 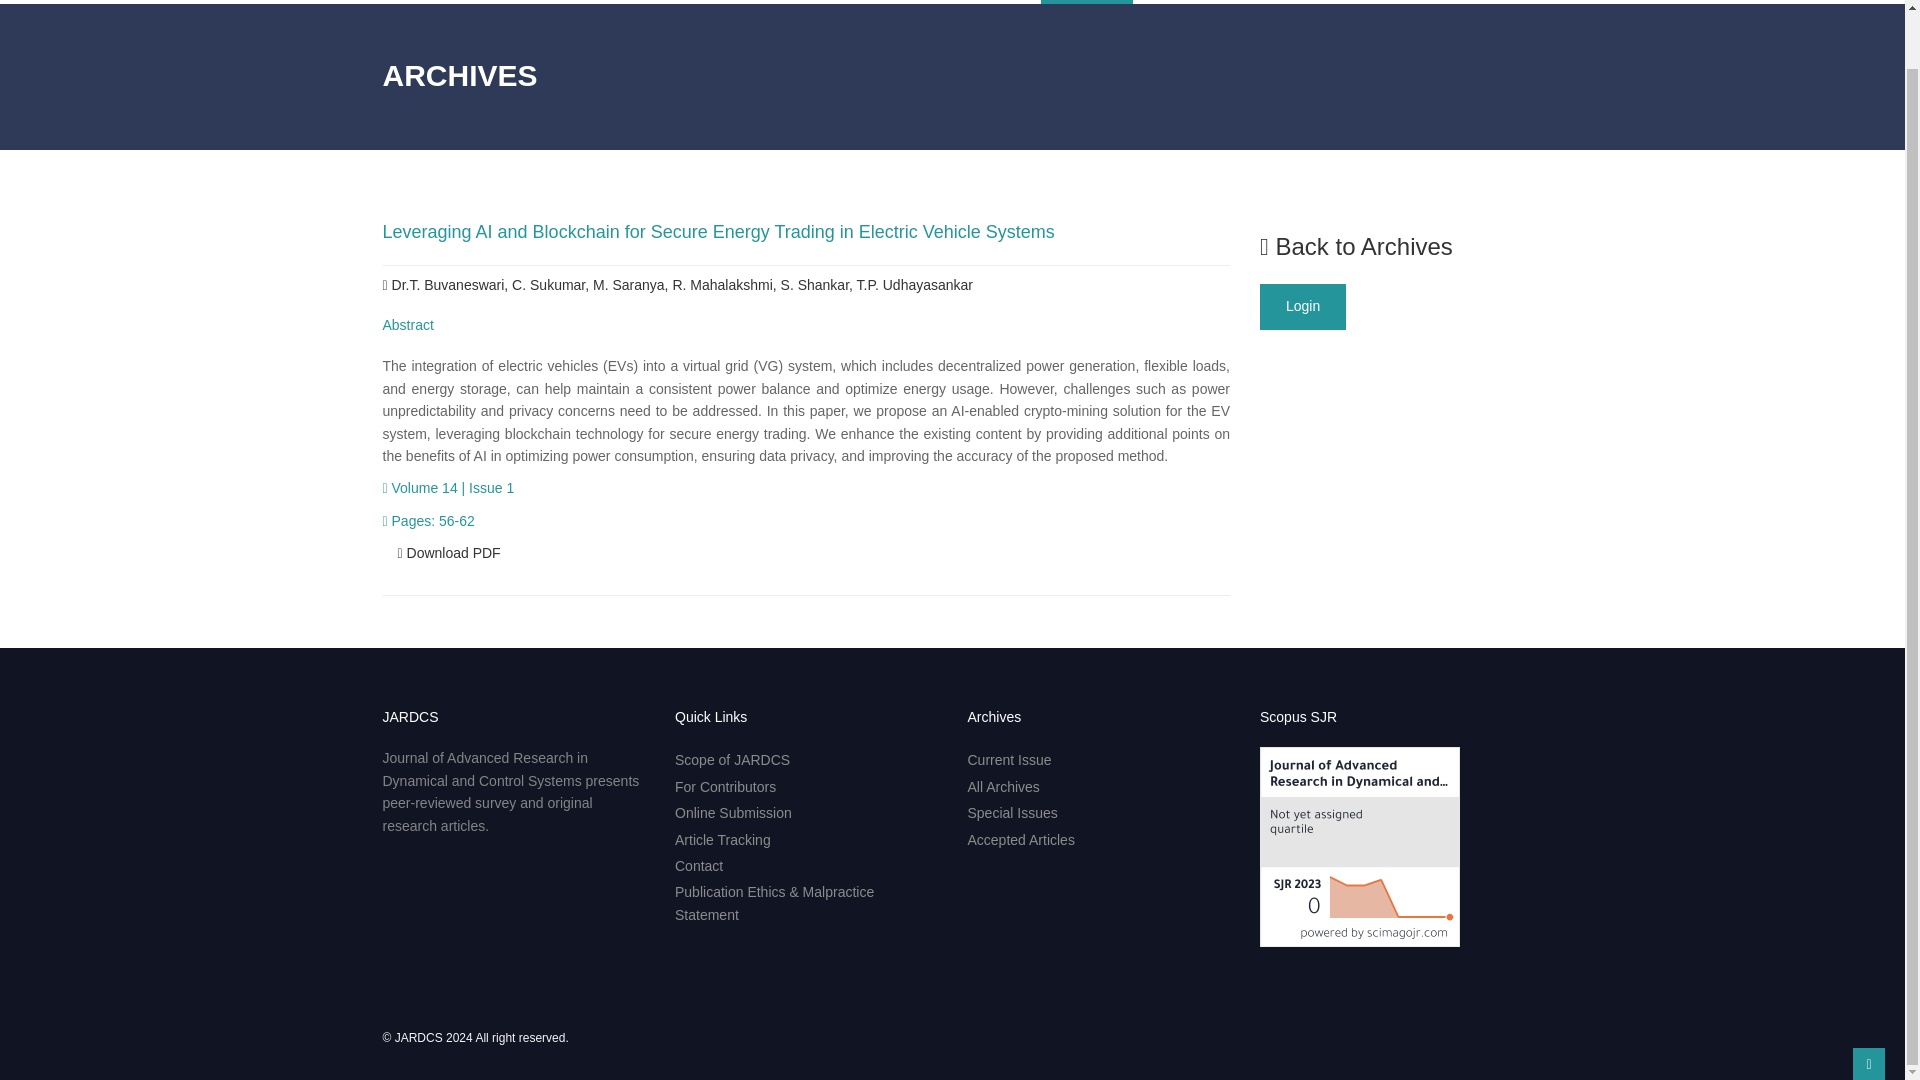 I want to click on FOR CONTRIBUTORS, so click(x=971, y=2).